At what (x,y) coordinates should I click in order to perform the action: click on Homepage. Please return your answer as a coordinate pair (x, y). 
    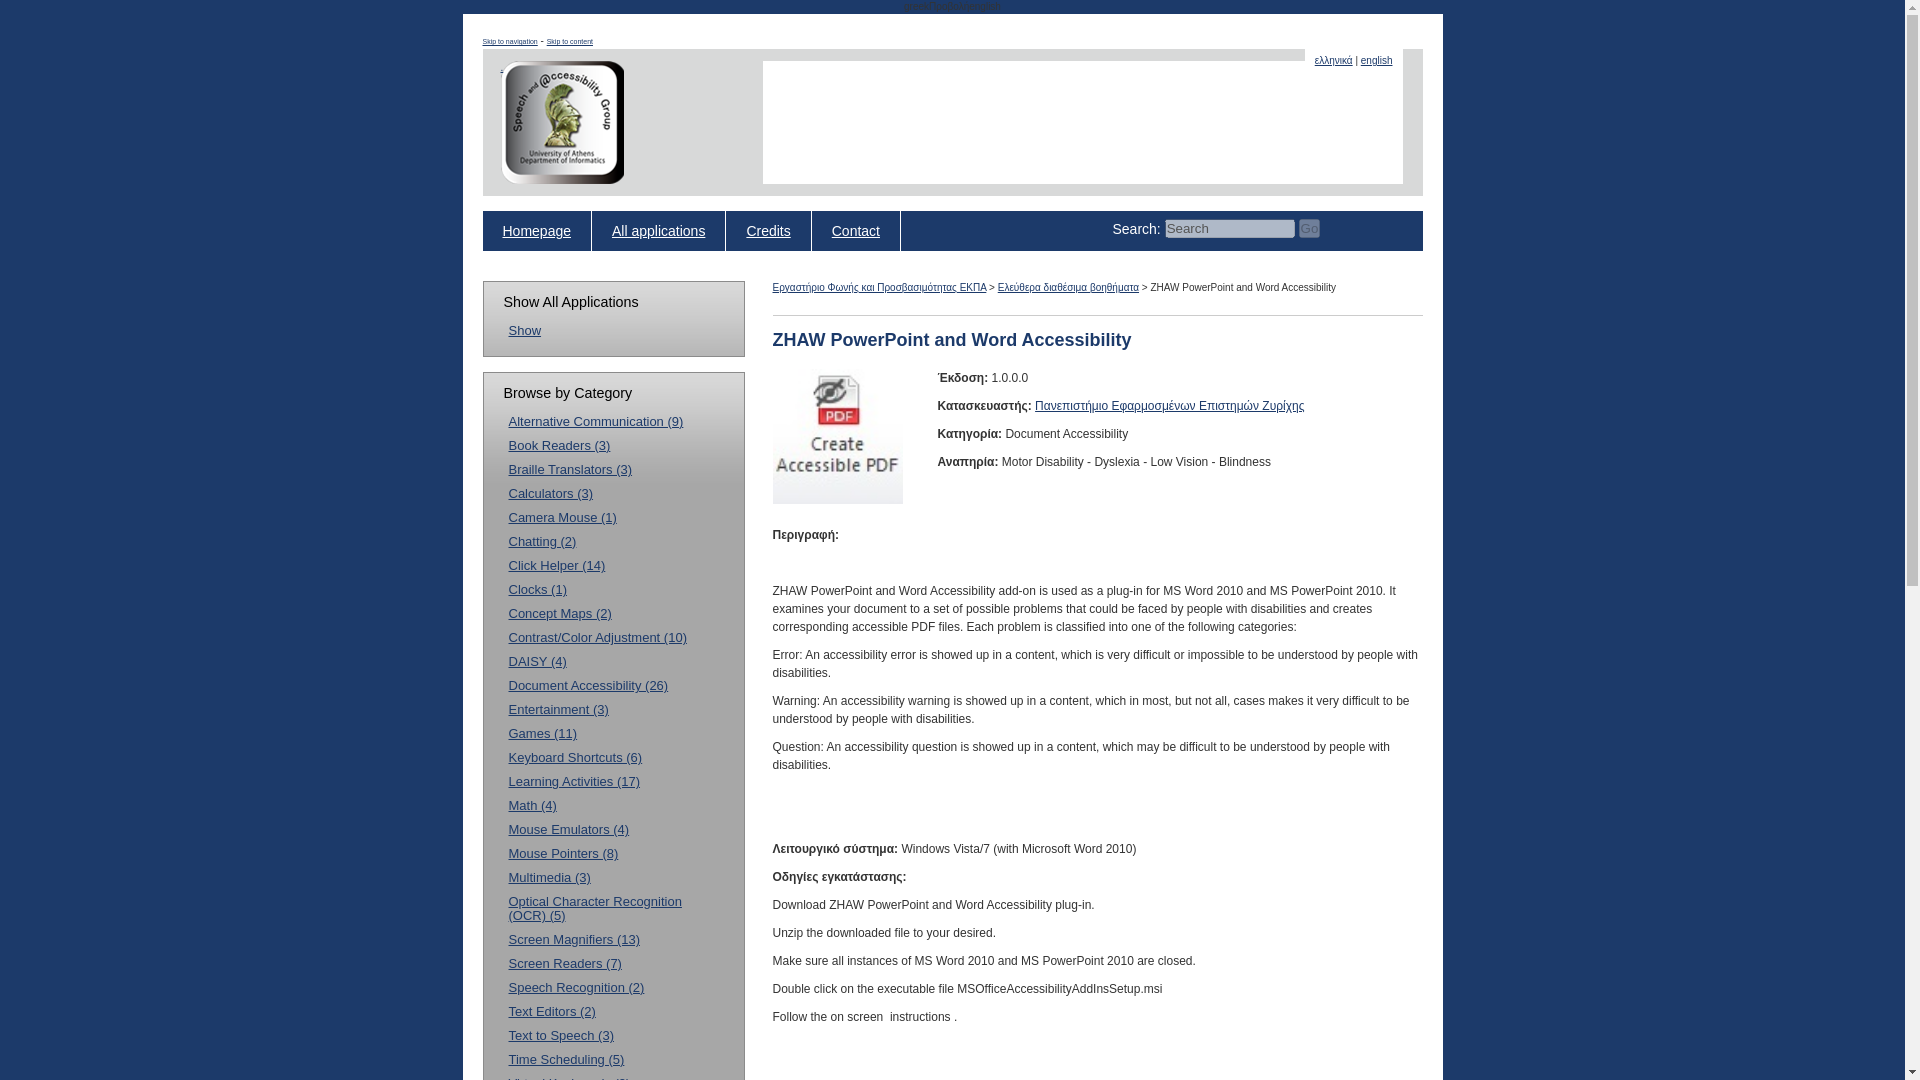
    Looking at the image, I should click on (536, 230).